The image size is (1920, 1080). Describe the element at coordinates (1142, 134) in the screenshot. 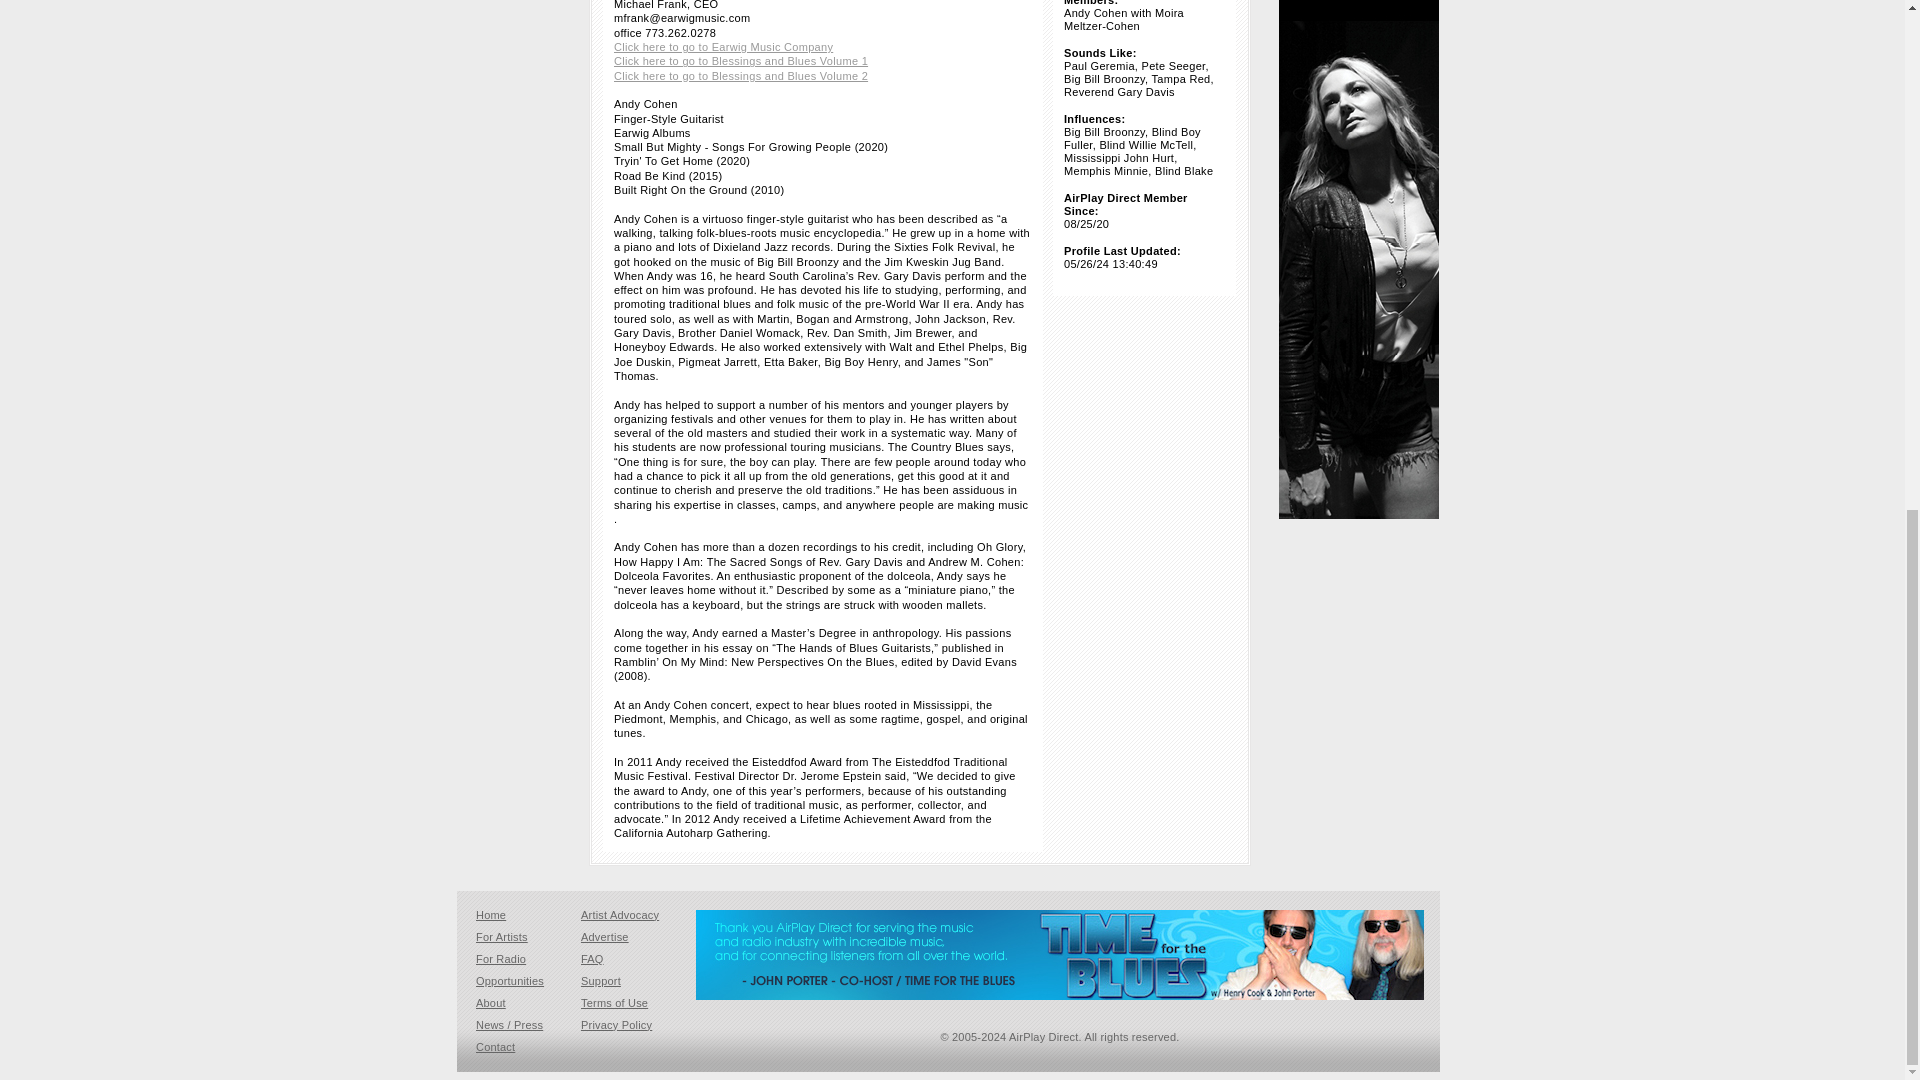

I see `Download` at that location.